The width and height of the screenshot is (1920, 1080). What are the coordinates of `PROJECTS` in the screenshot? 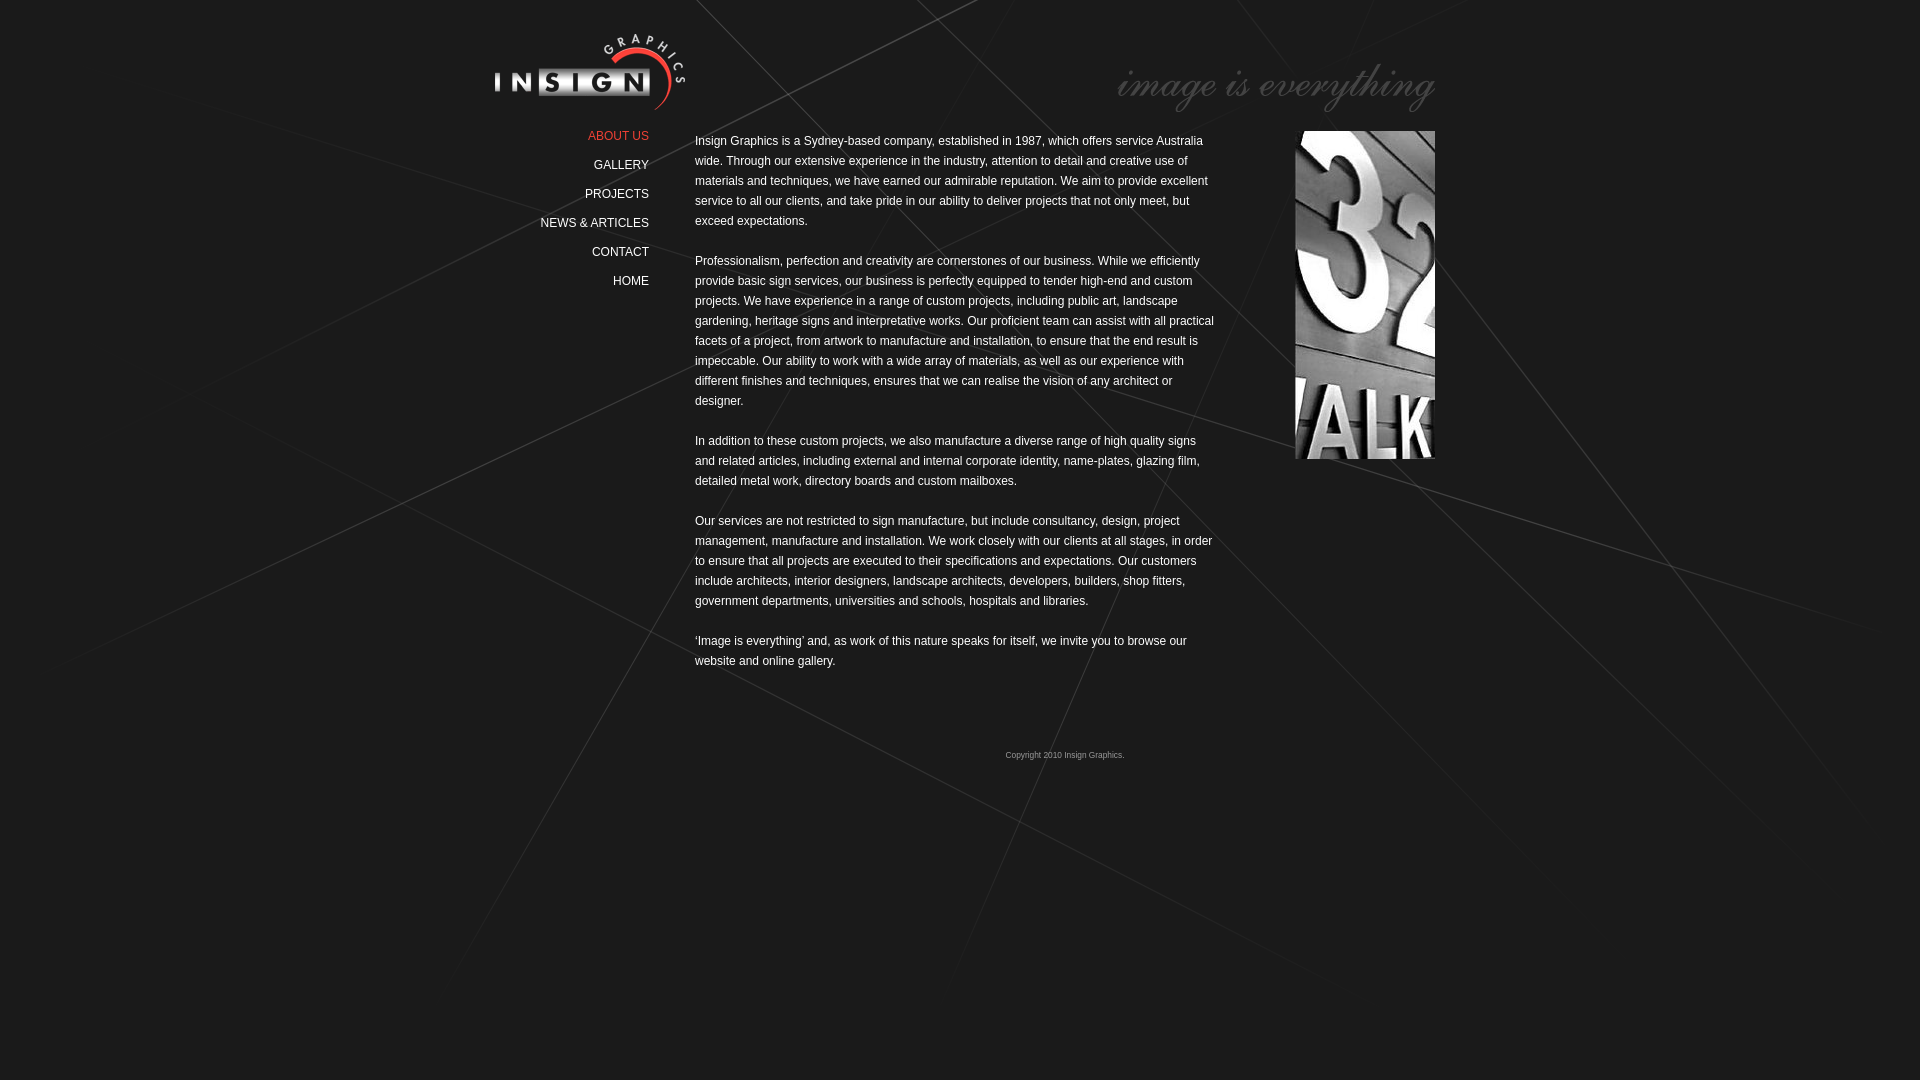 It's located at (567, 187).